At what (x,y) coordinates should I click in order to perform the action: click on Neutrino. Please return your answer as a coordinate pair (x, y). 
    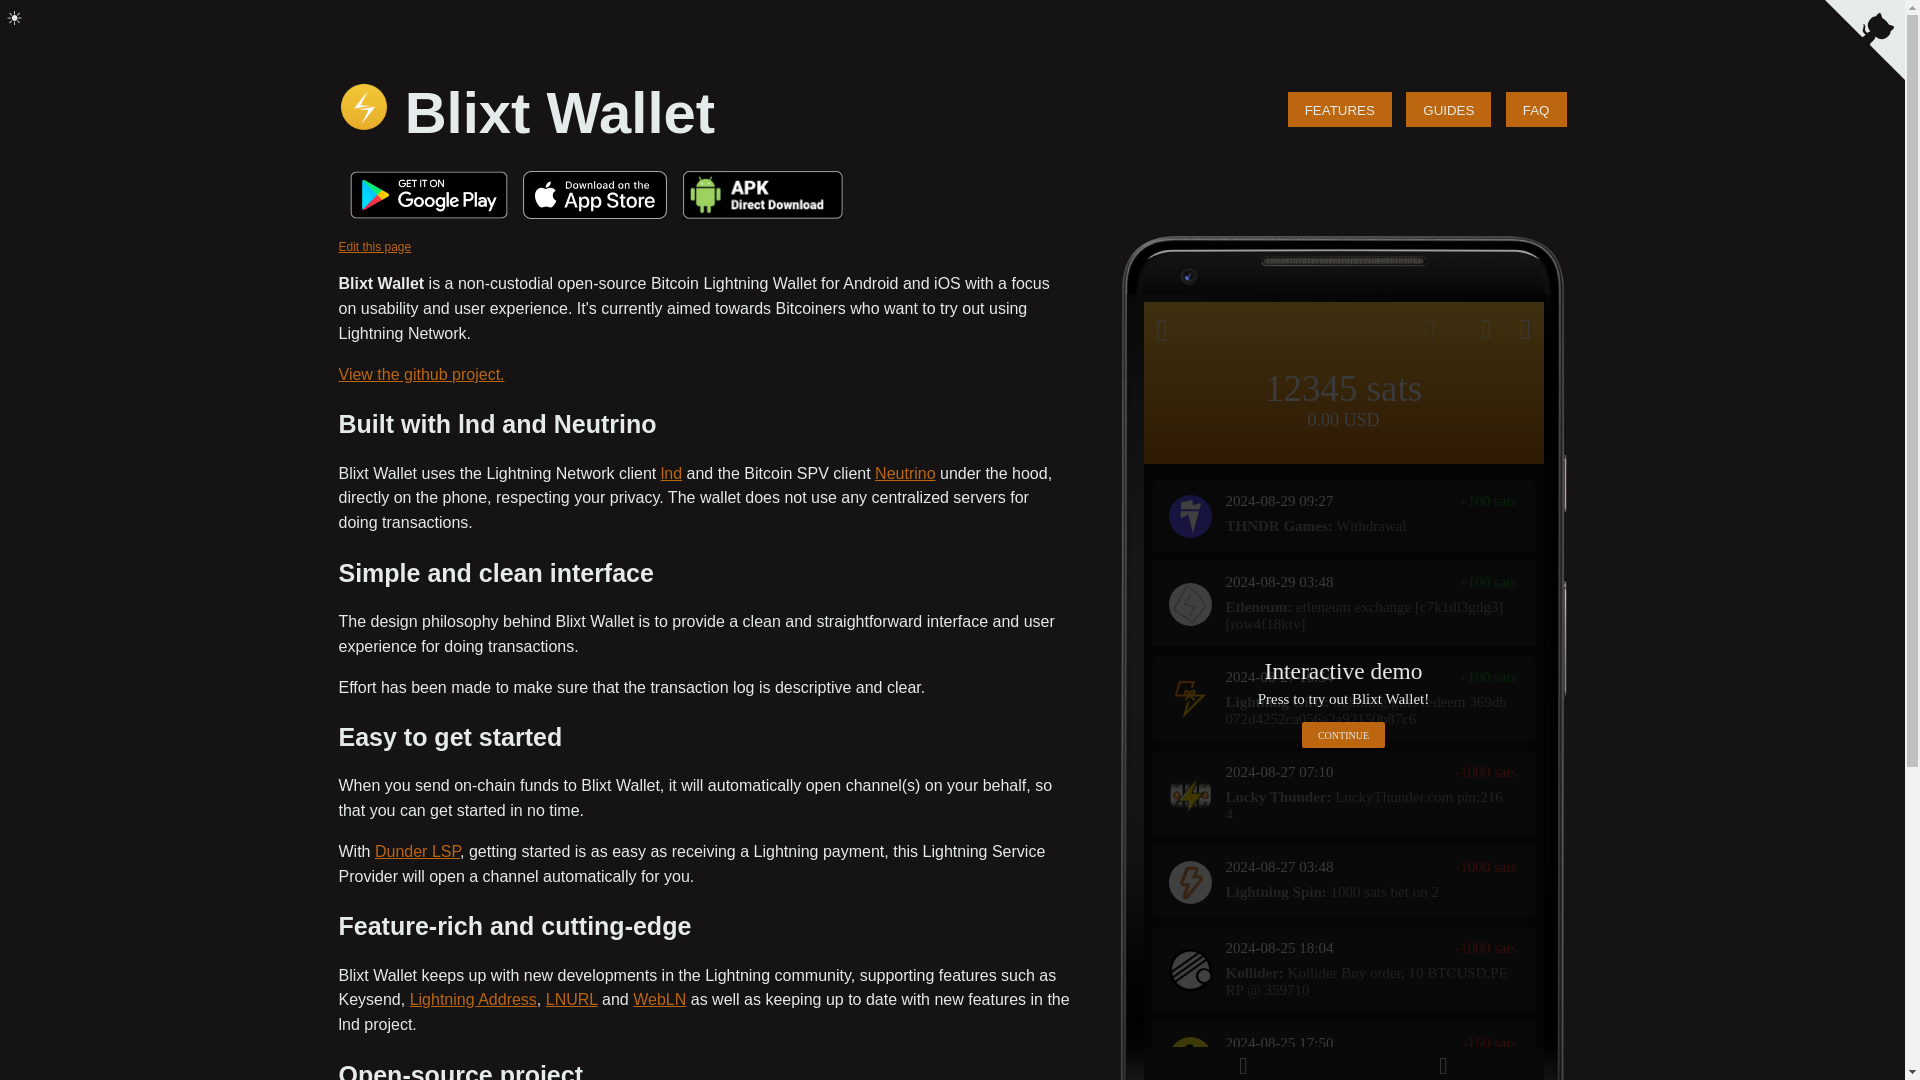
    Looking at the image, I should click on (905, 473).